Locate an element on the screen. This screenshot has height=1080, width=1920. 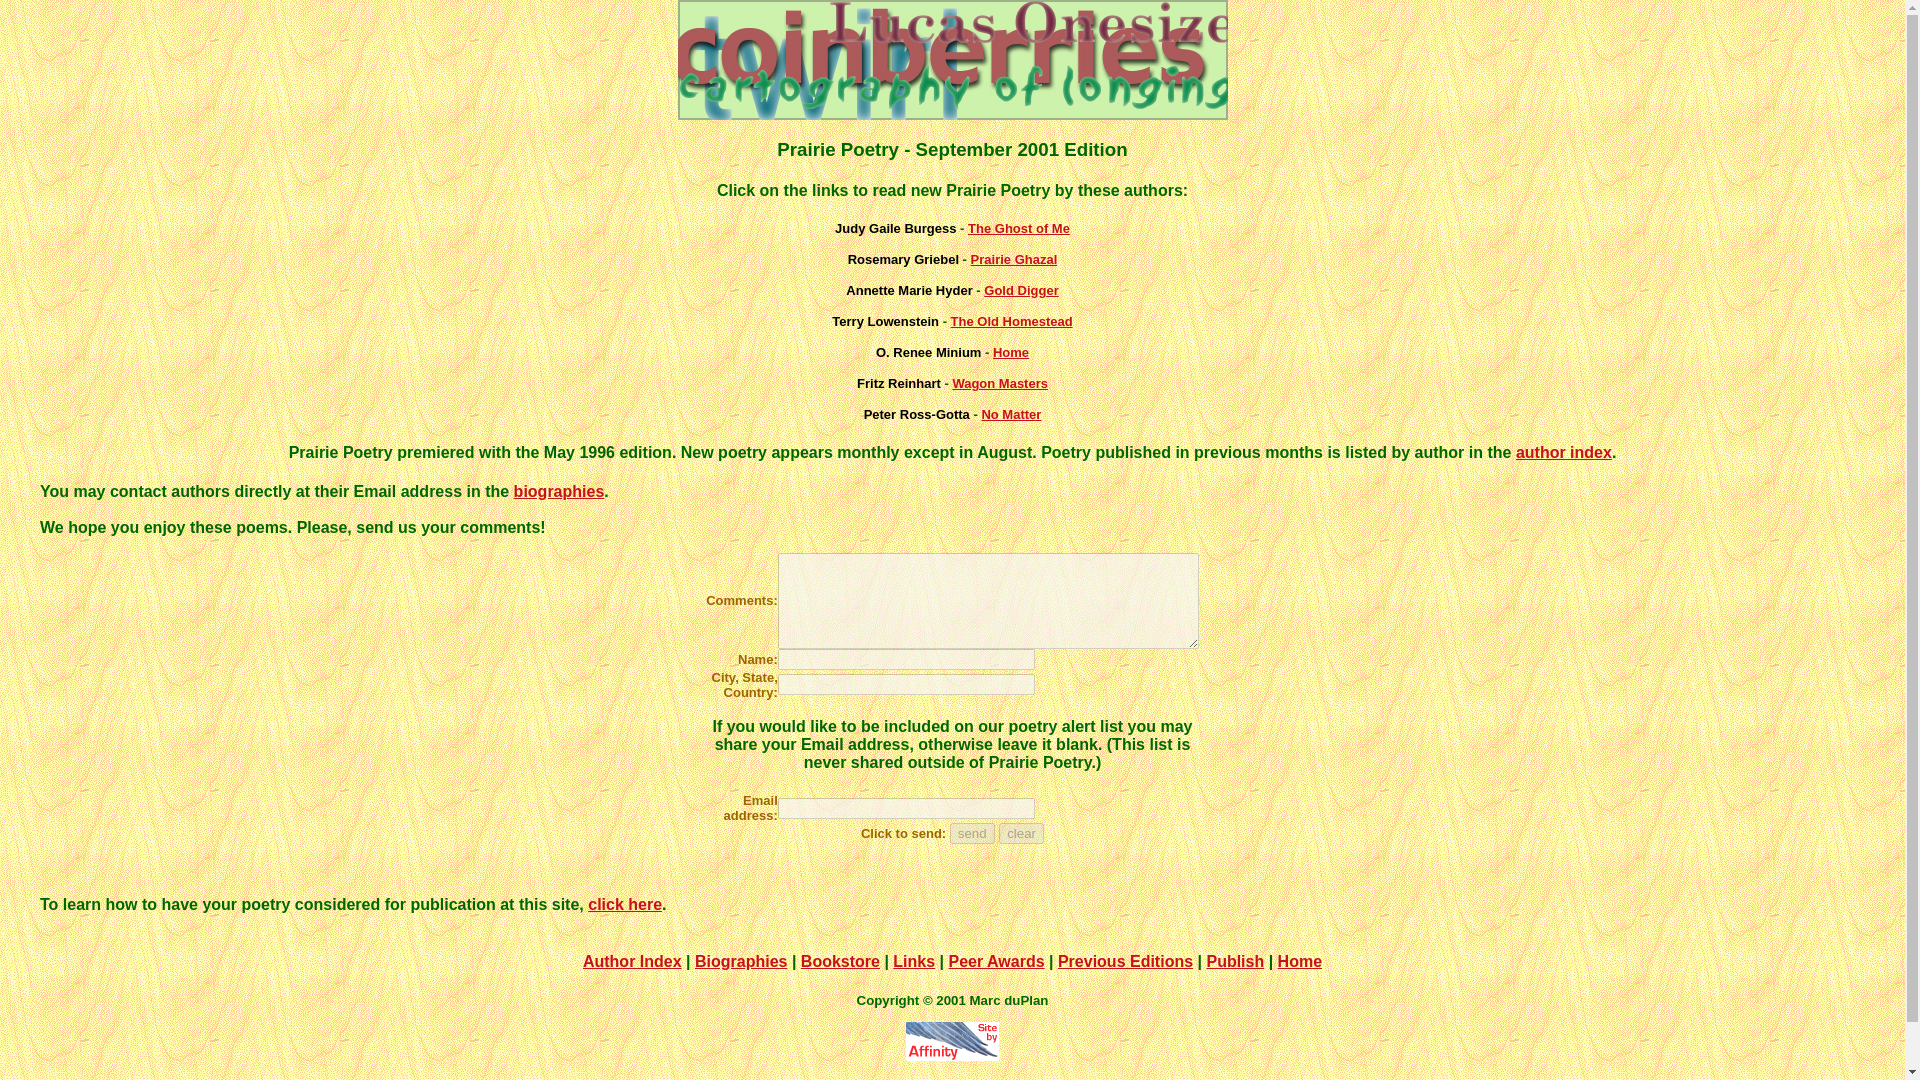
clear is located at coordinates (1021, 832).